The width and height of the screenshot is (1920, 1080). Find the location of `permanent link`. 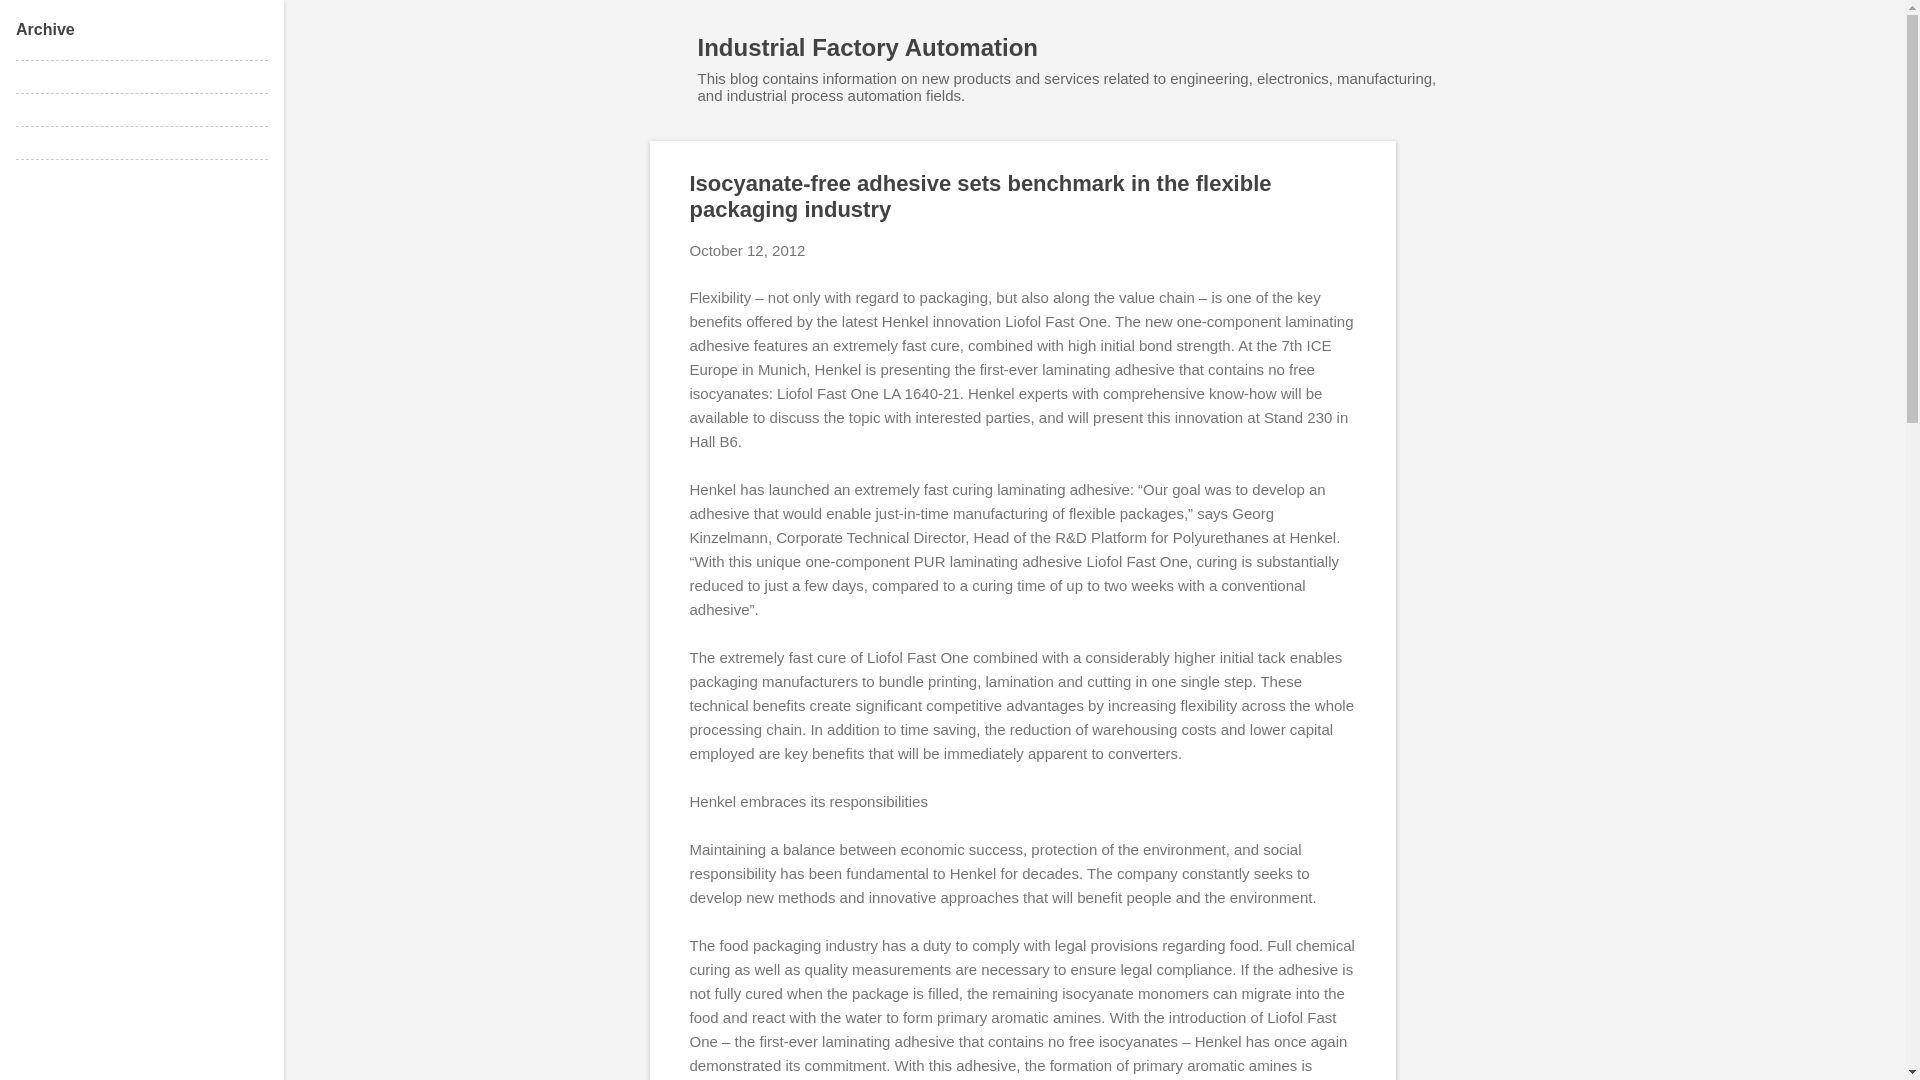

permanent link is located at coordinates (748, 250).